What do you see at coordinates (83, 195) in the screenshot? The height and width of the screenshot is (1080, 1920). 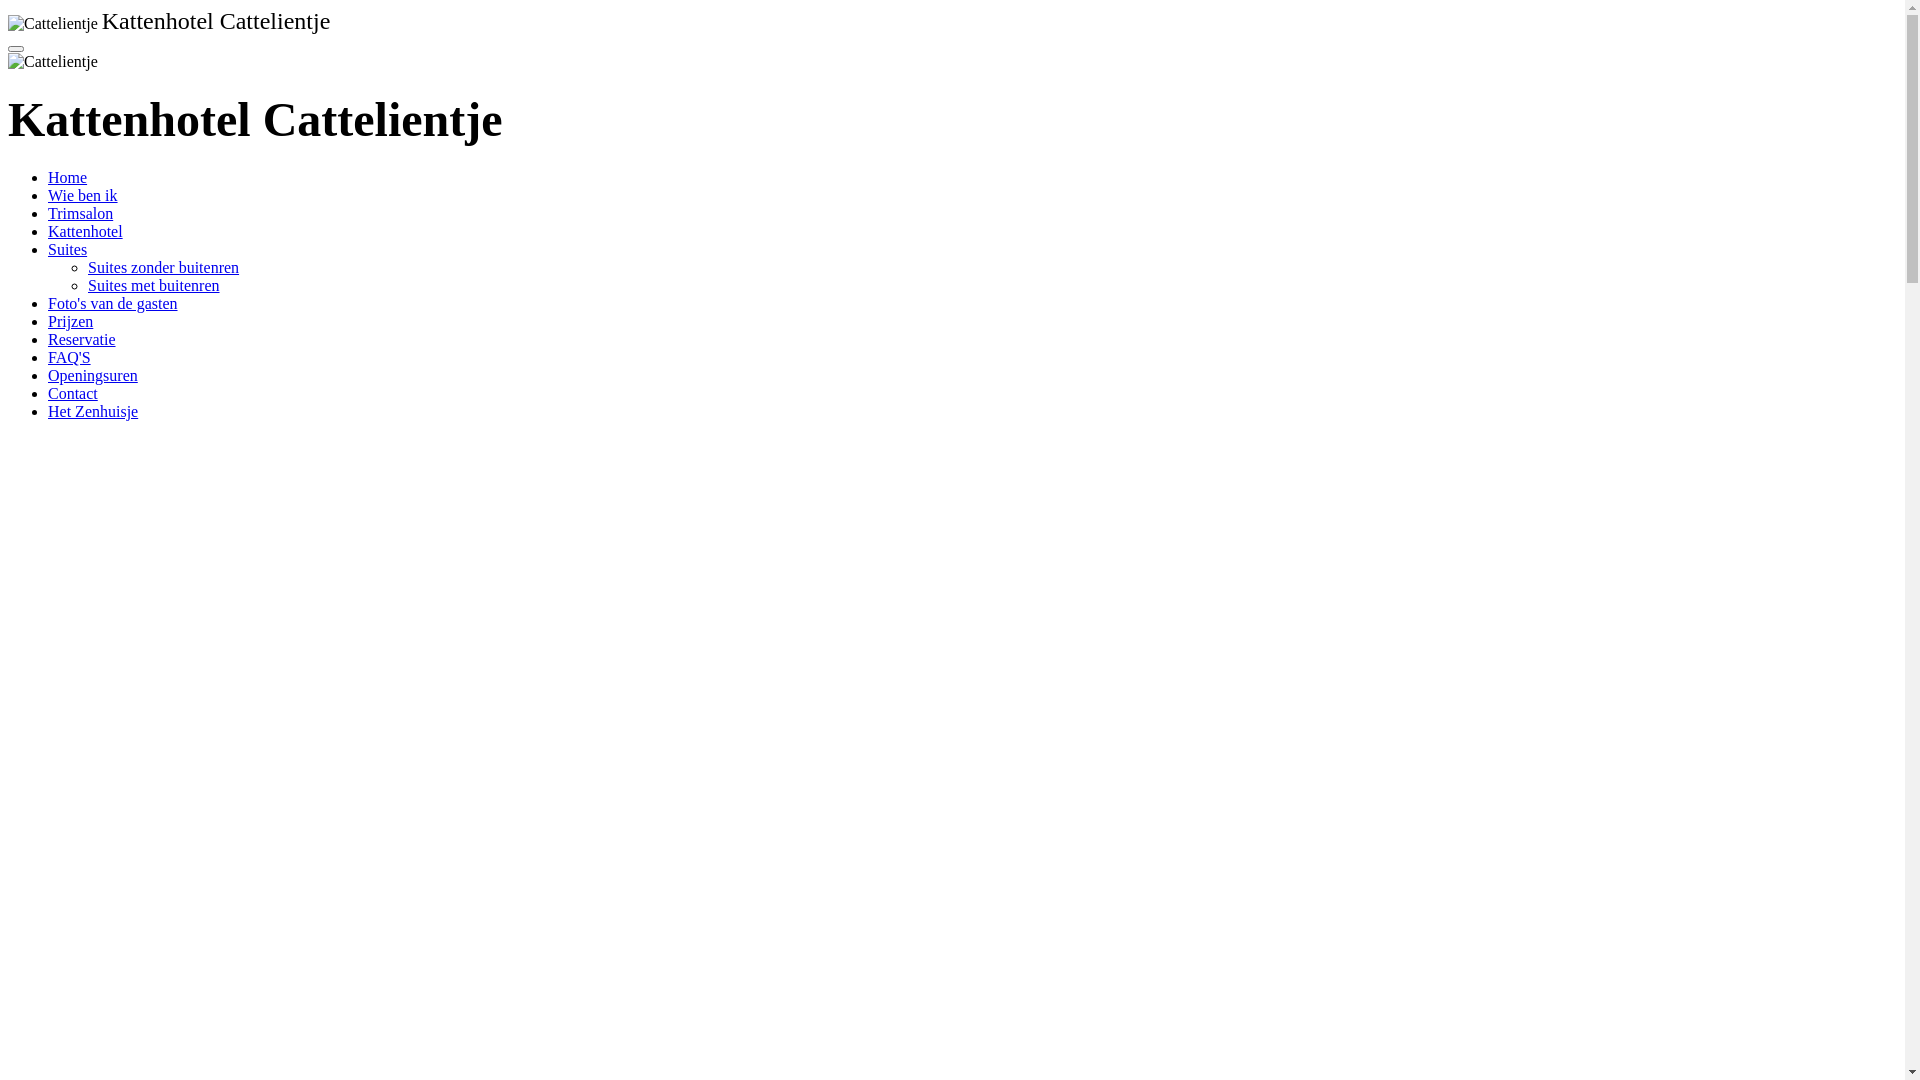 I see `Wie ben ik` at bounding box center [83, 195].